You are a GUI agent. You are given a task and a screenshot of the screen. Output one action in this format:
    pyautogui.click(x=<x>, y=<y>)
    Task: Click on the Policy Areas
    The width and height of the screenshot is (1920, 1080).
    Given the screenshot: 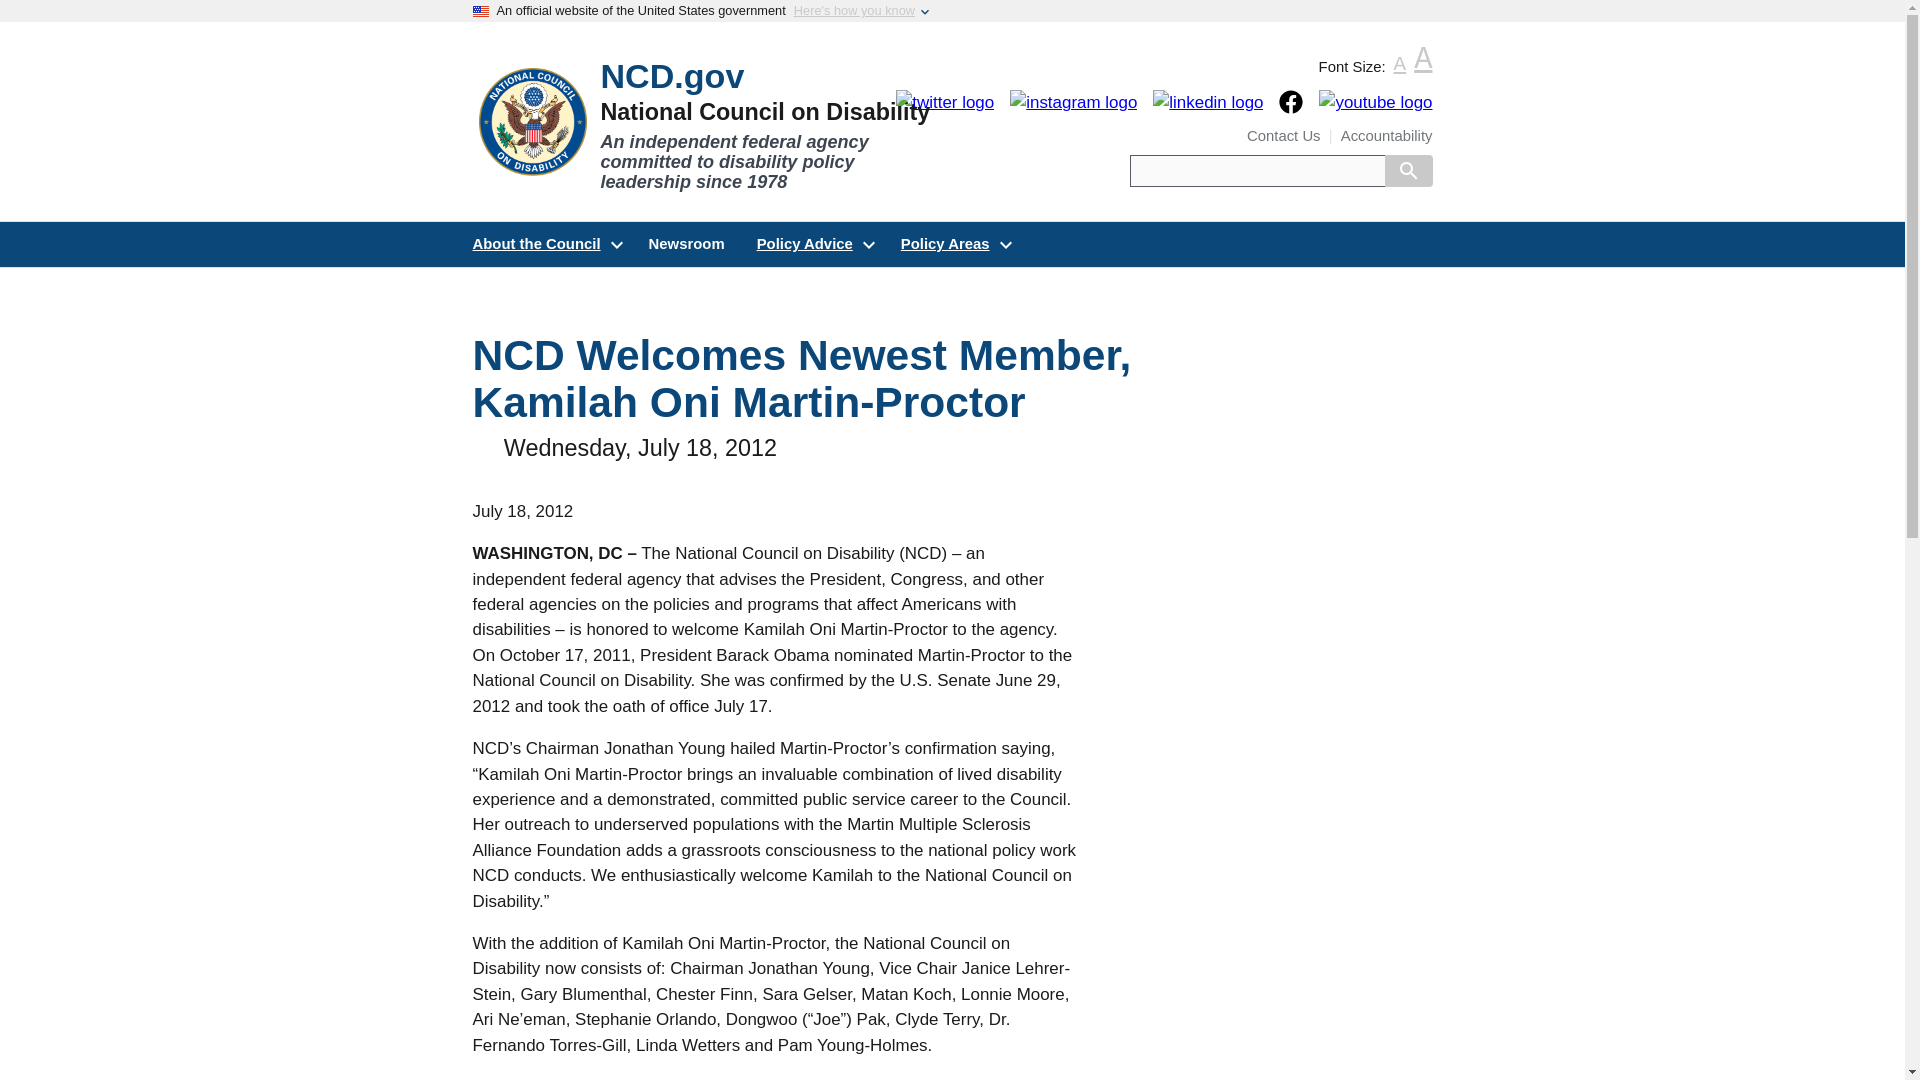 What is the action you would take?
    pyautogui.click(x=953, y=244)
    